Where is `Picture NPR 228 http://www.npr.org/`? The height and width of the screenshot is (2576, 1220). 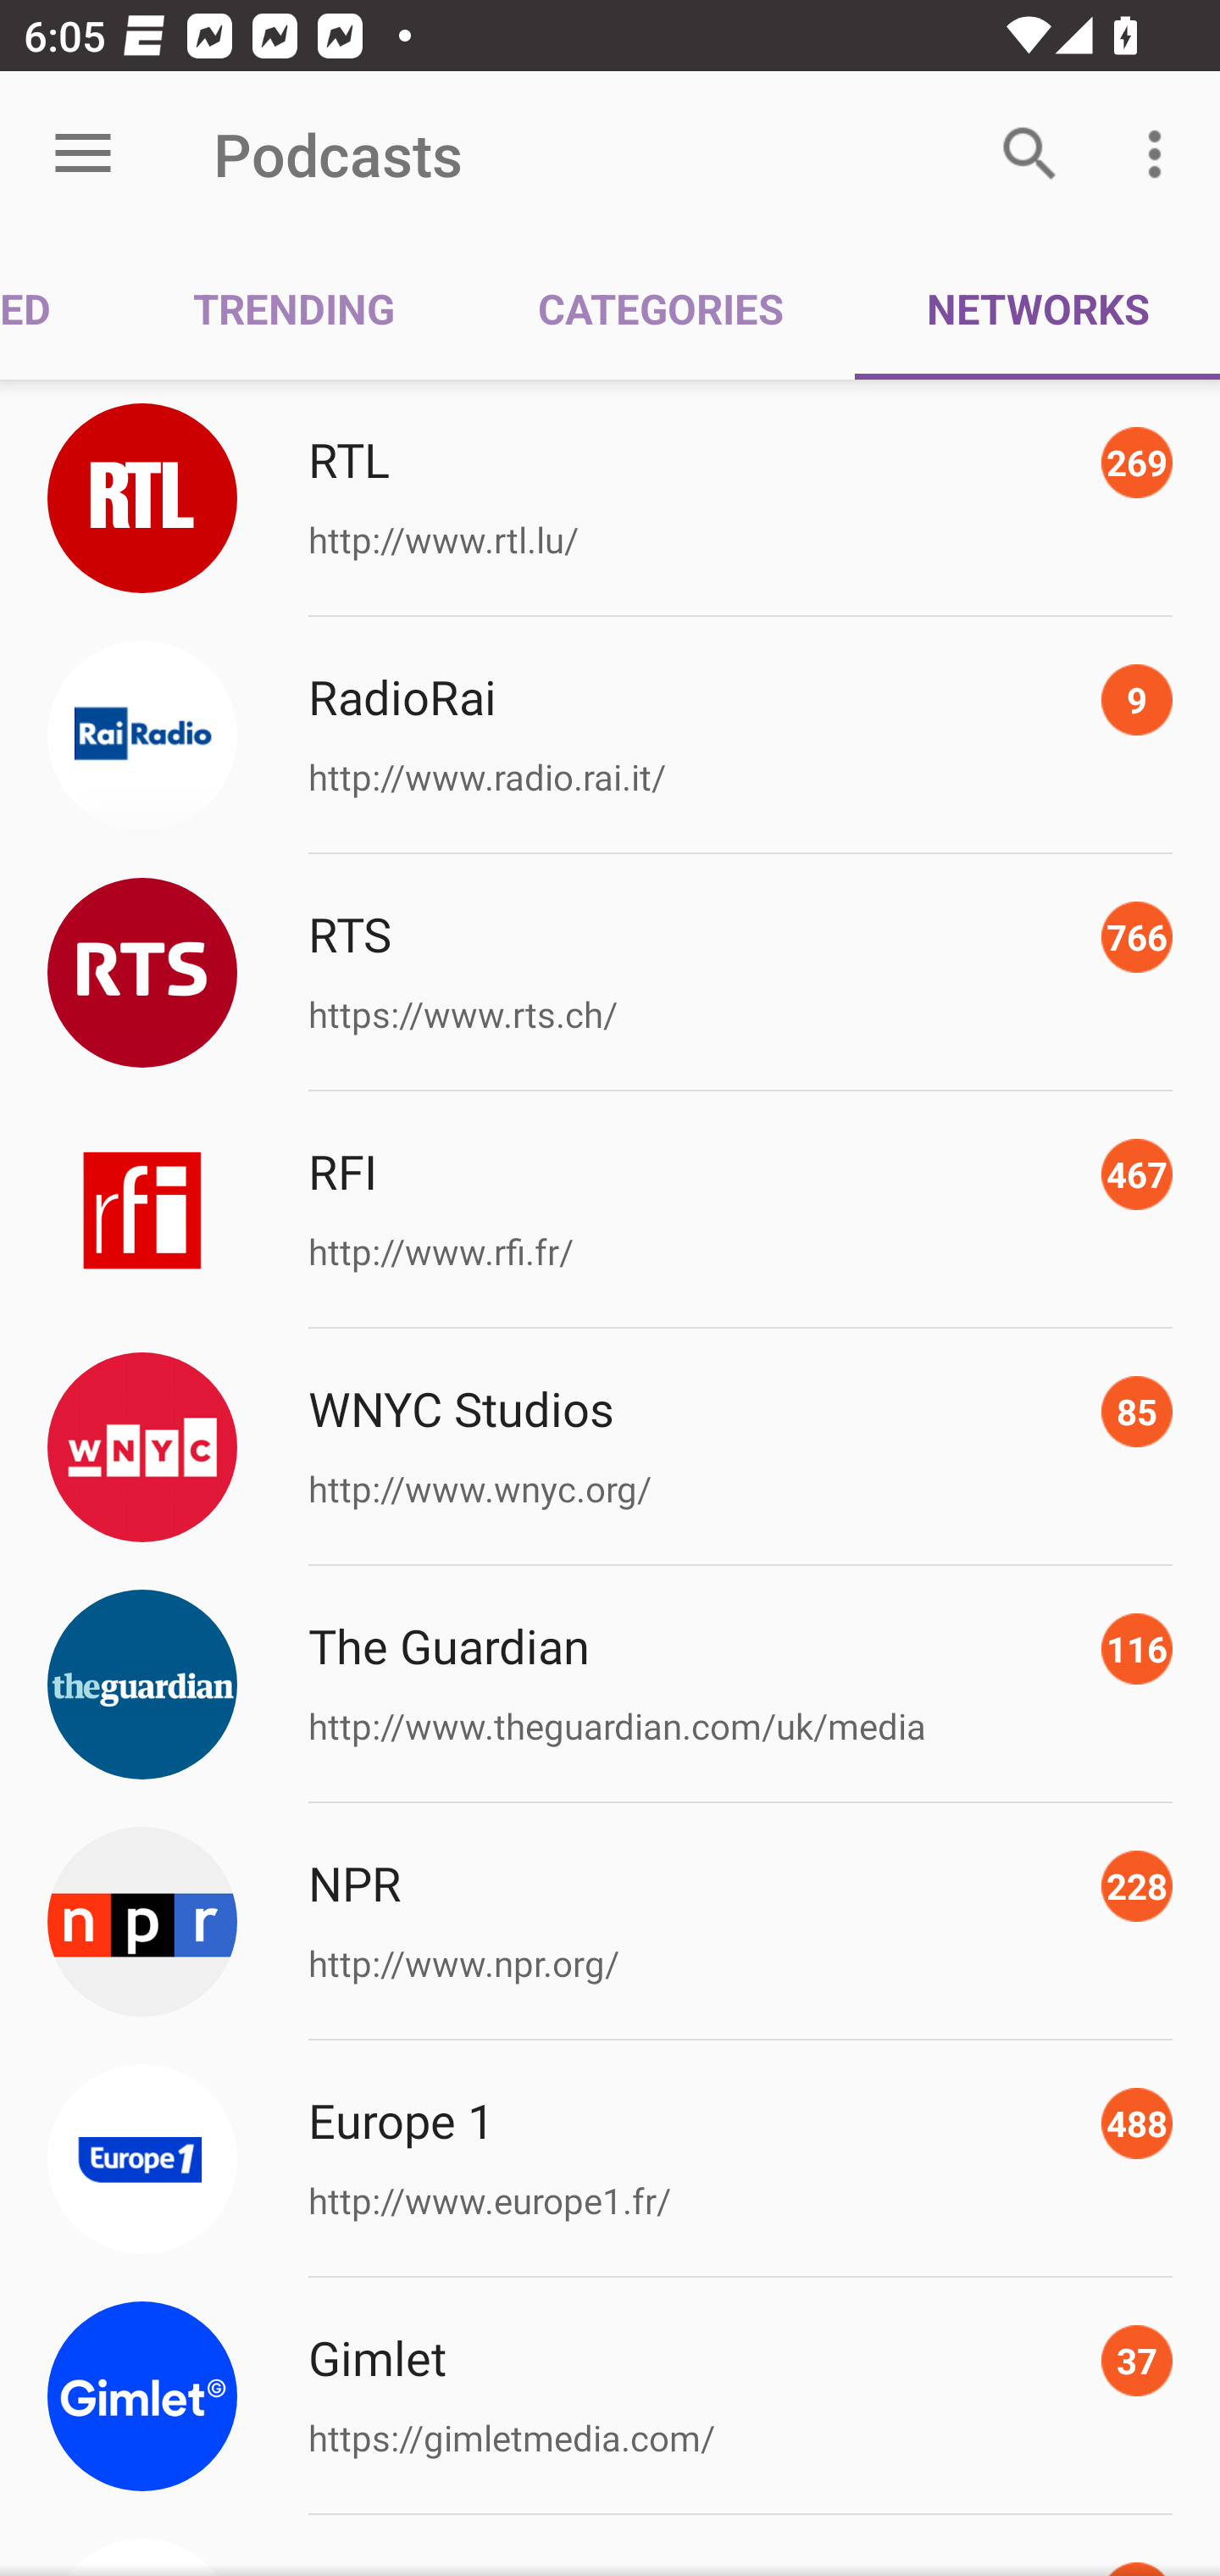
Picture NPR 228 http://www.npr.org/ is located at coordinates (610, 1922).